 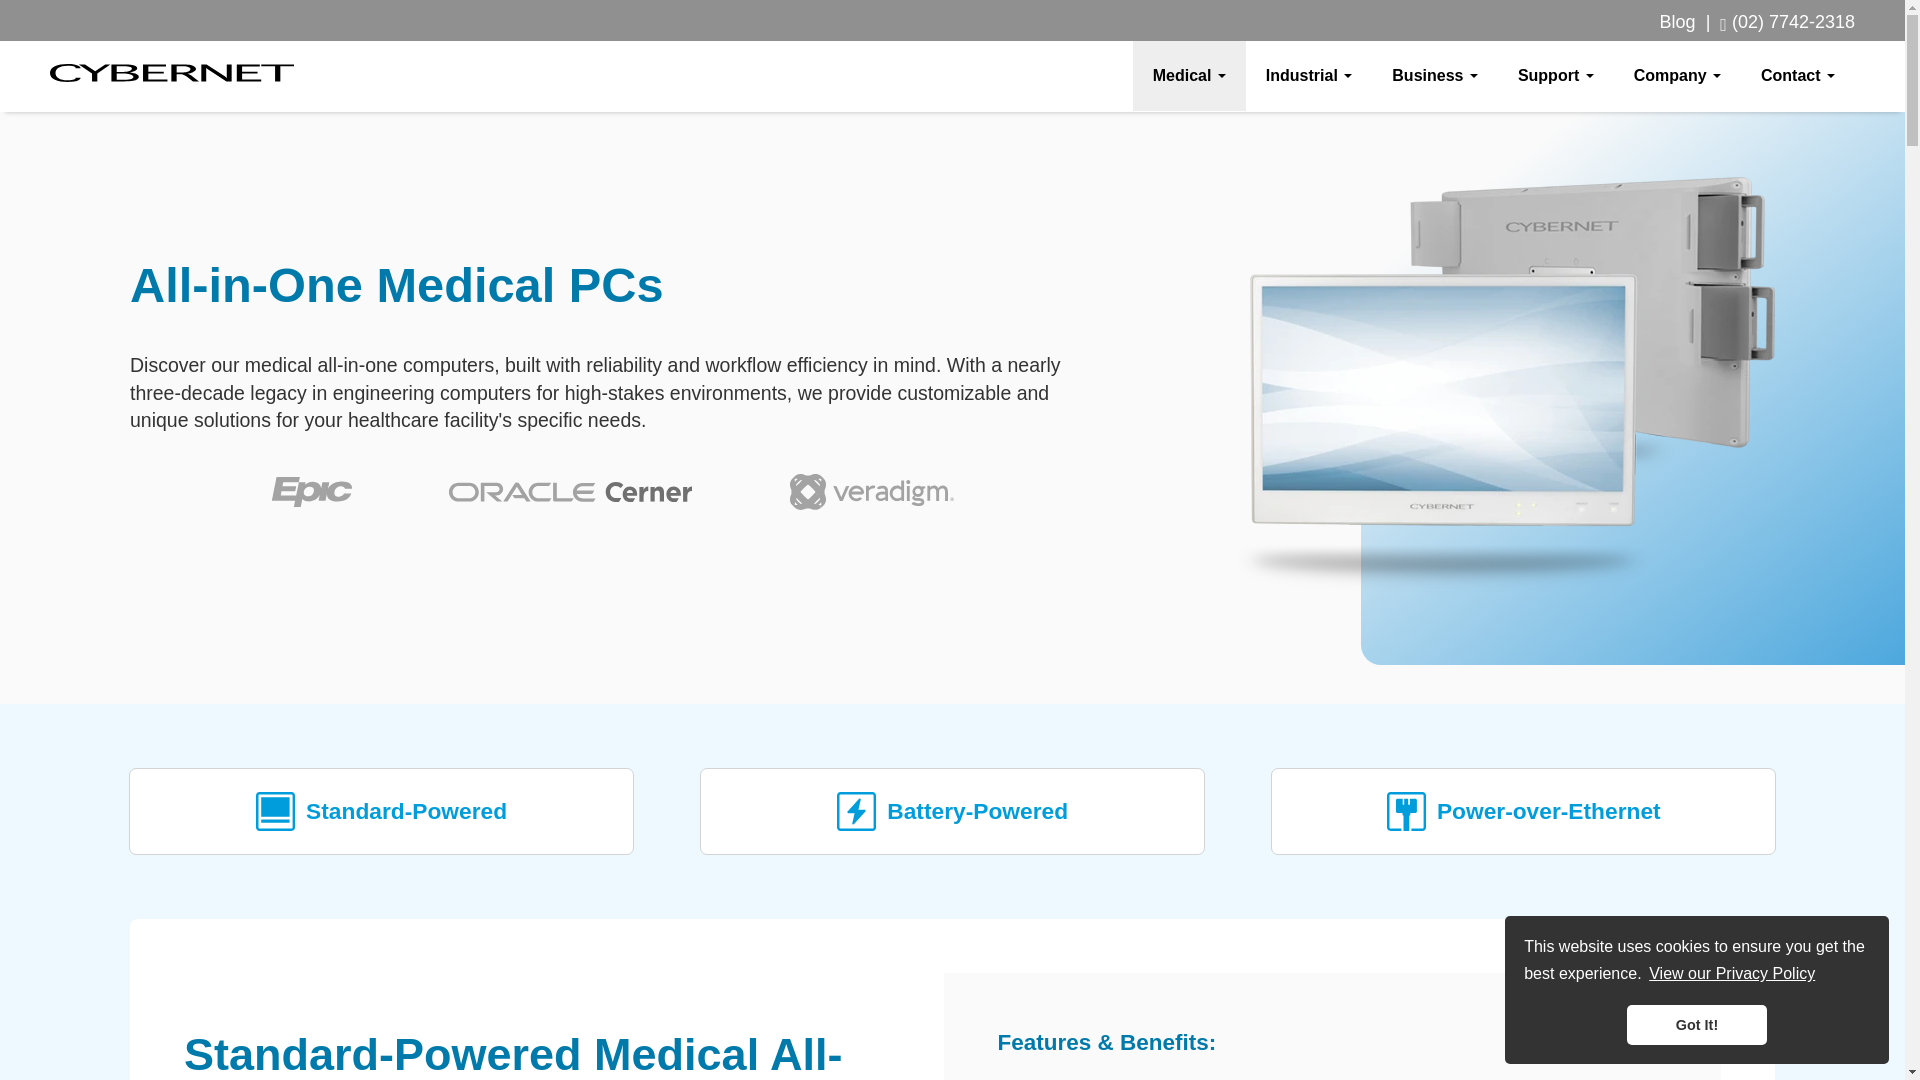 I want to click on Standard-Powered, so click(x=382, y=811).